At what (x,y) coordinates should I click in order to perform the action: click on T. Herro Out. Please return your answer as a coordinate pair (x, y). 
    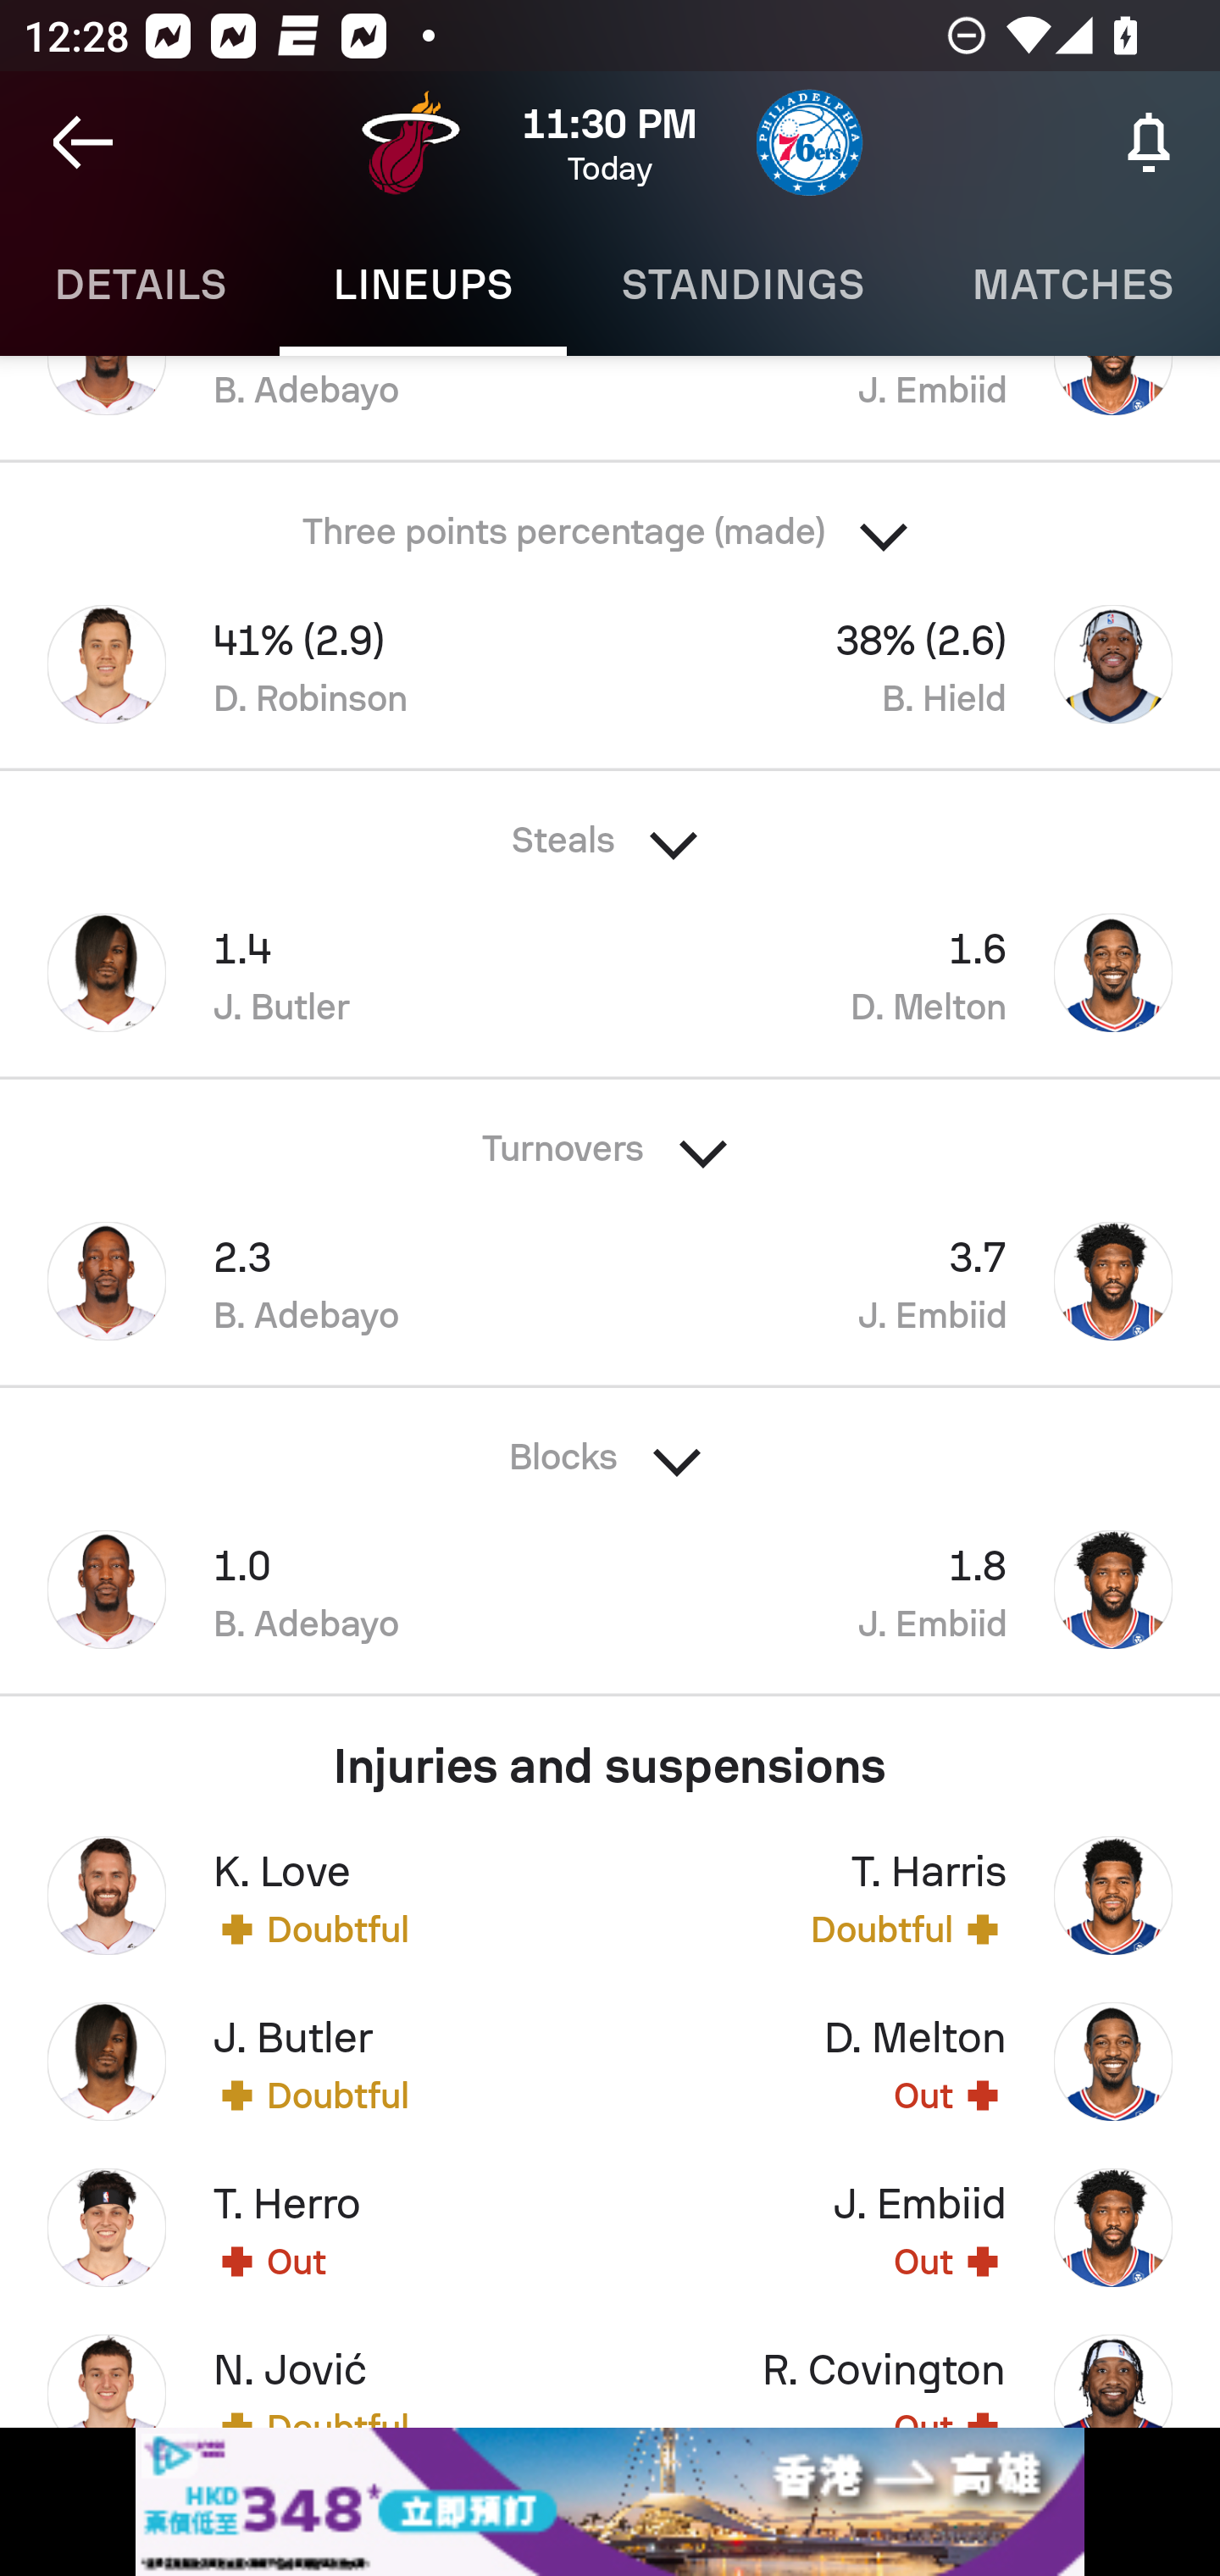
    Looking at the image, I should click on (305, 2228).